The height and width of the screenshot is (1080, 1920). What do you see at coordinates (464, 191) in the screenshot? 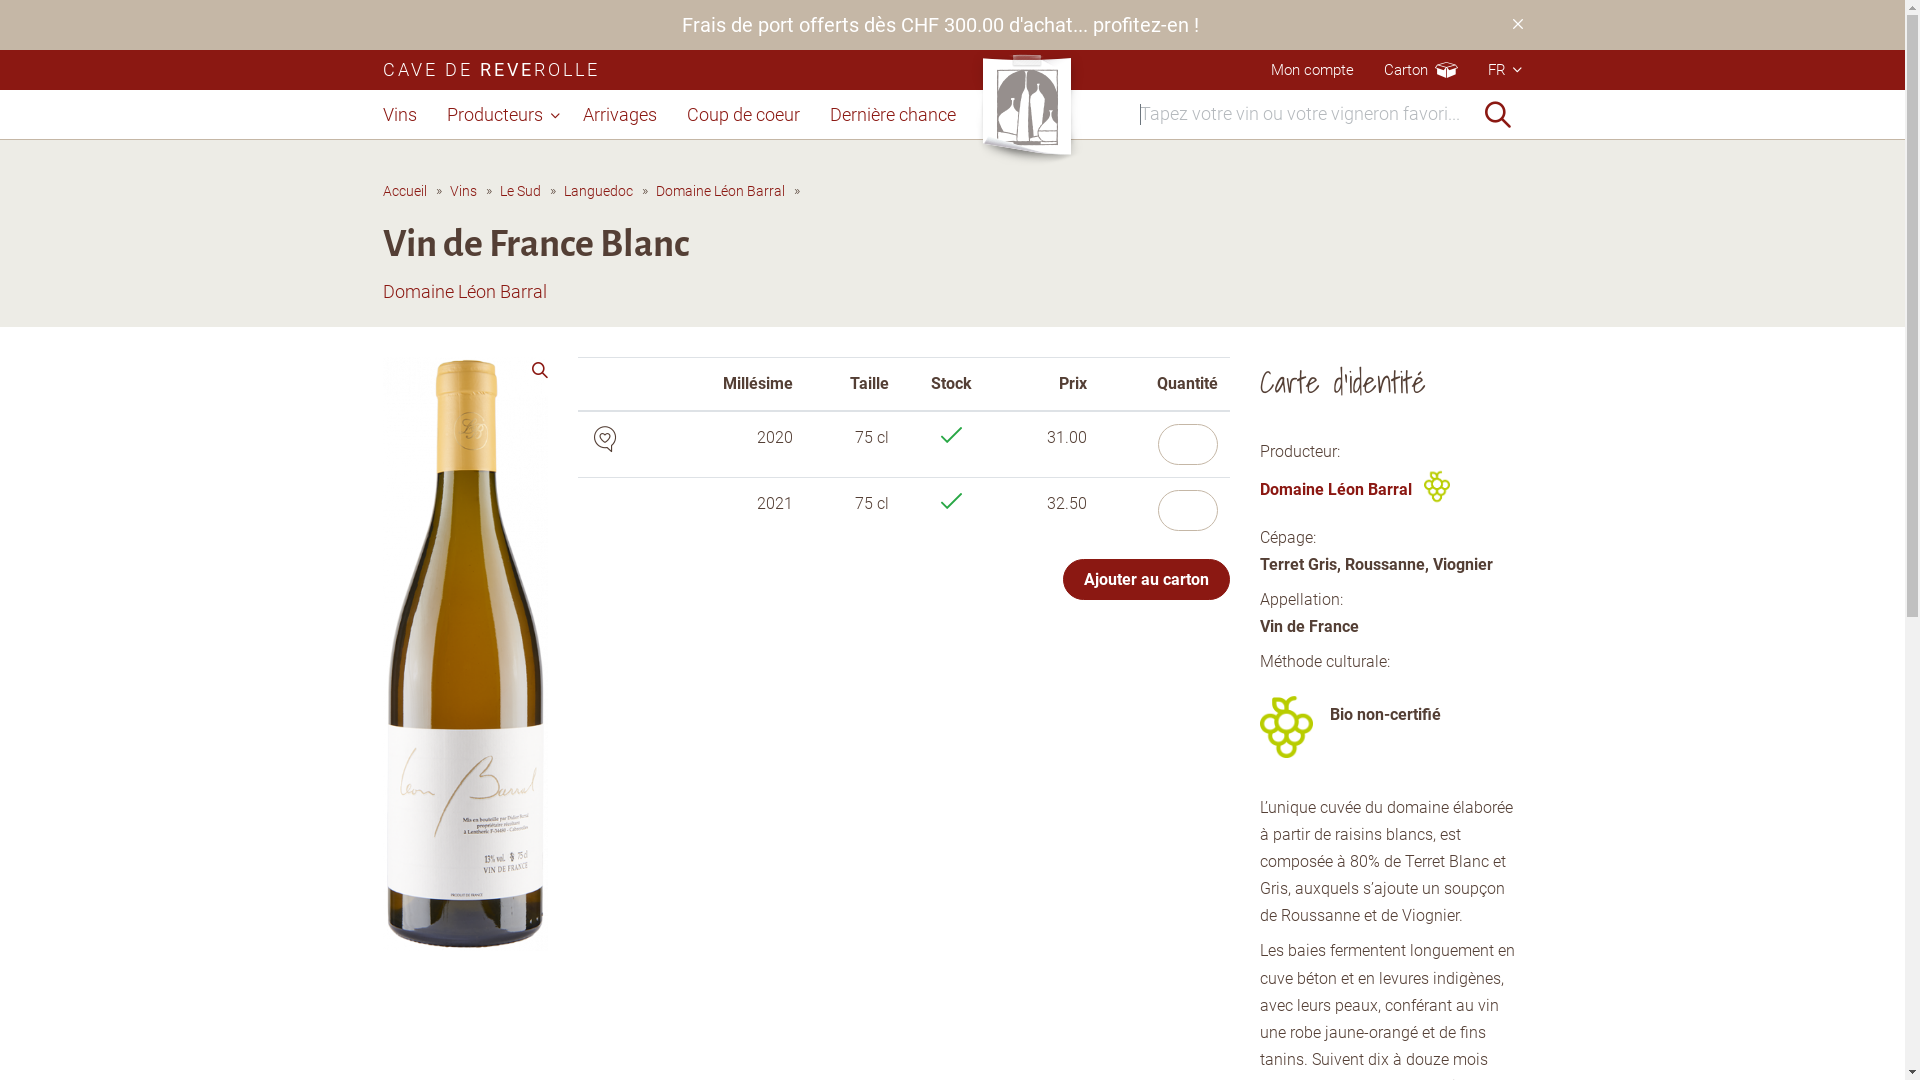
I see `Vins` at bounding box center [464, 191].